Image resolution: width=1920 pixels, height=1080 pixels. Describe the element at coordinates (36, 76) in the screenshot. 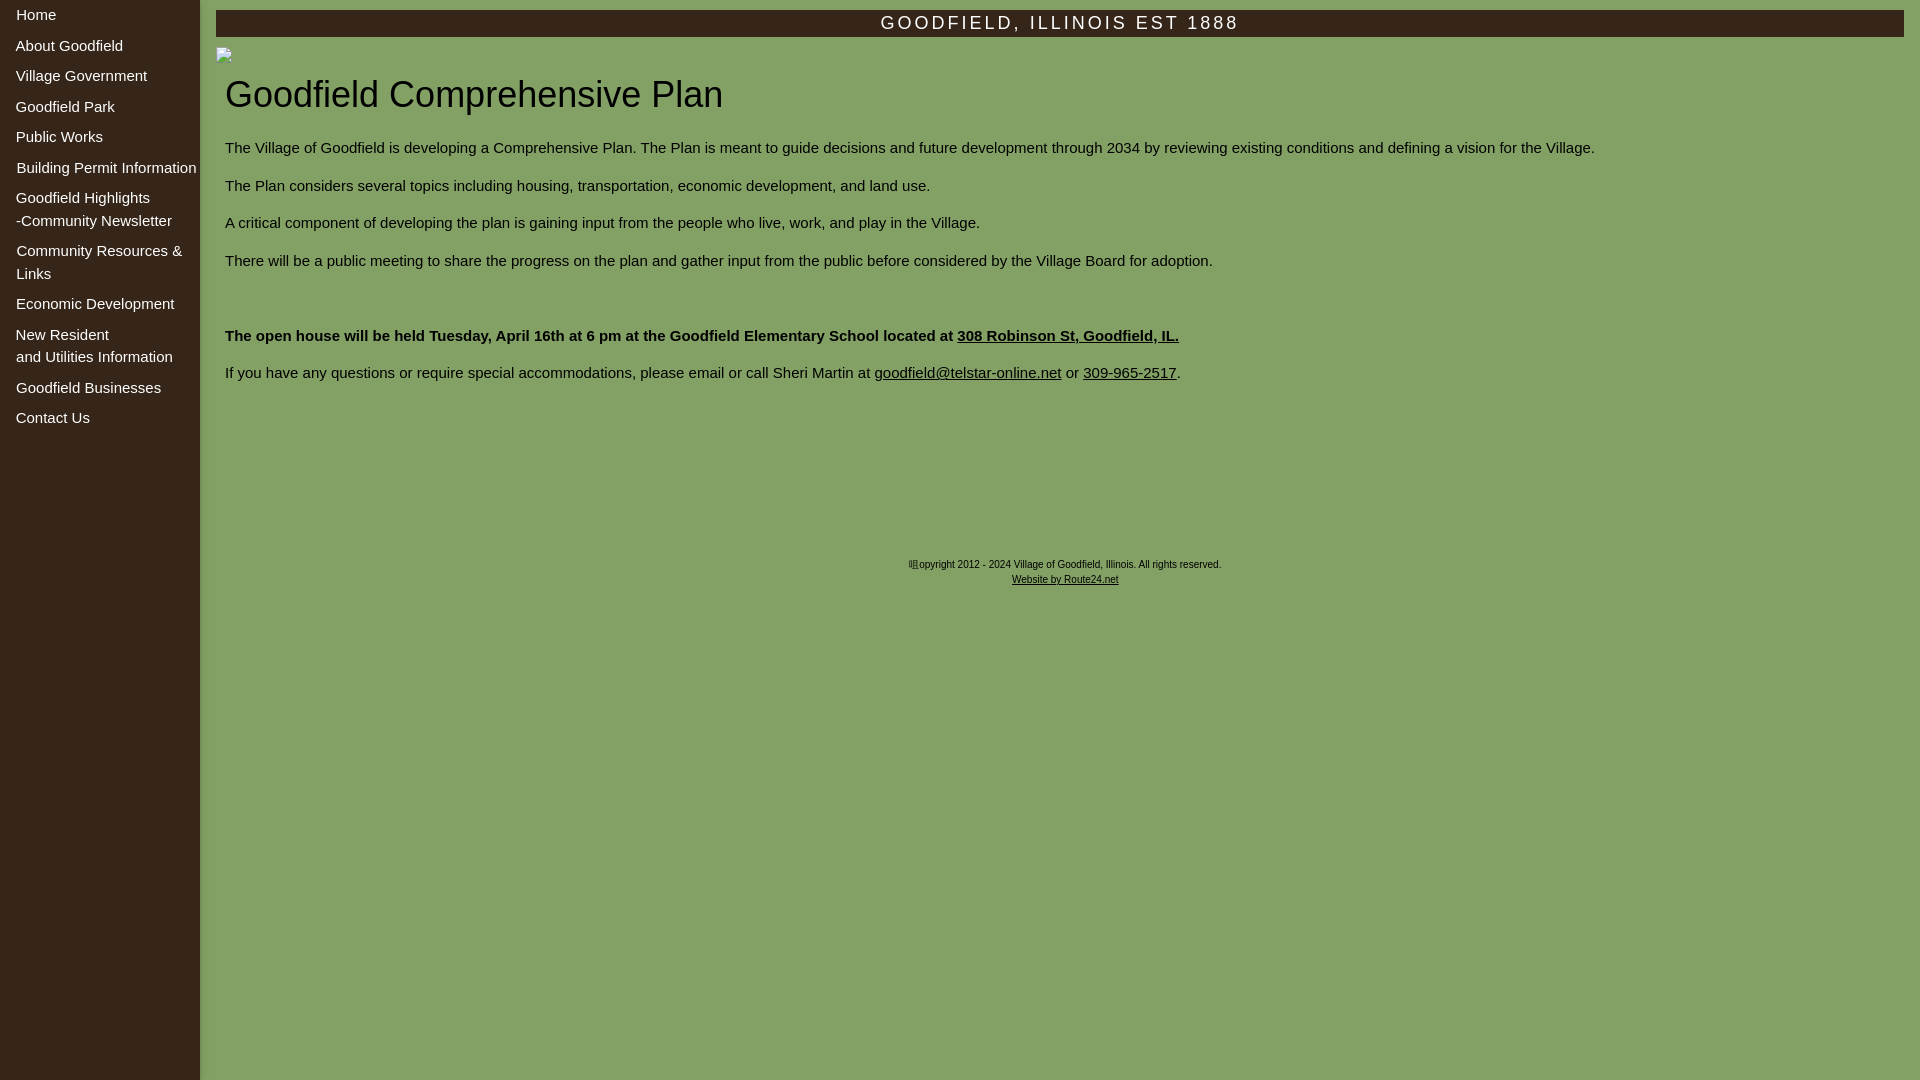

I see `Goodfield Park` at that location.